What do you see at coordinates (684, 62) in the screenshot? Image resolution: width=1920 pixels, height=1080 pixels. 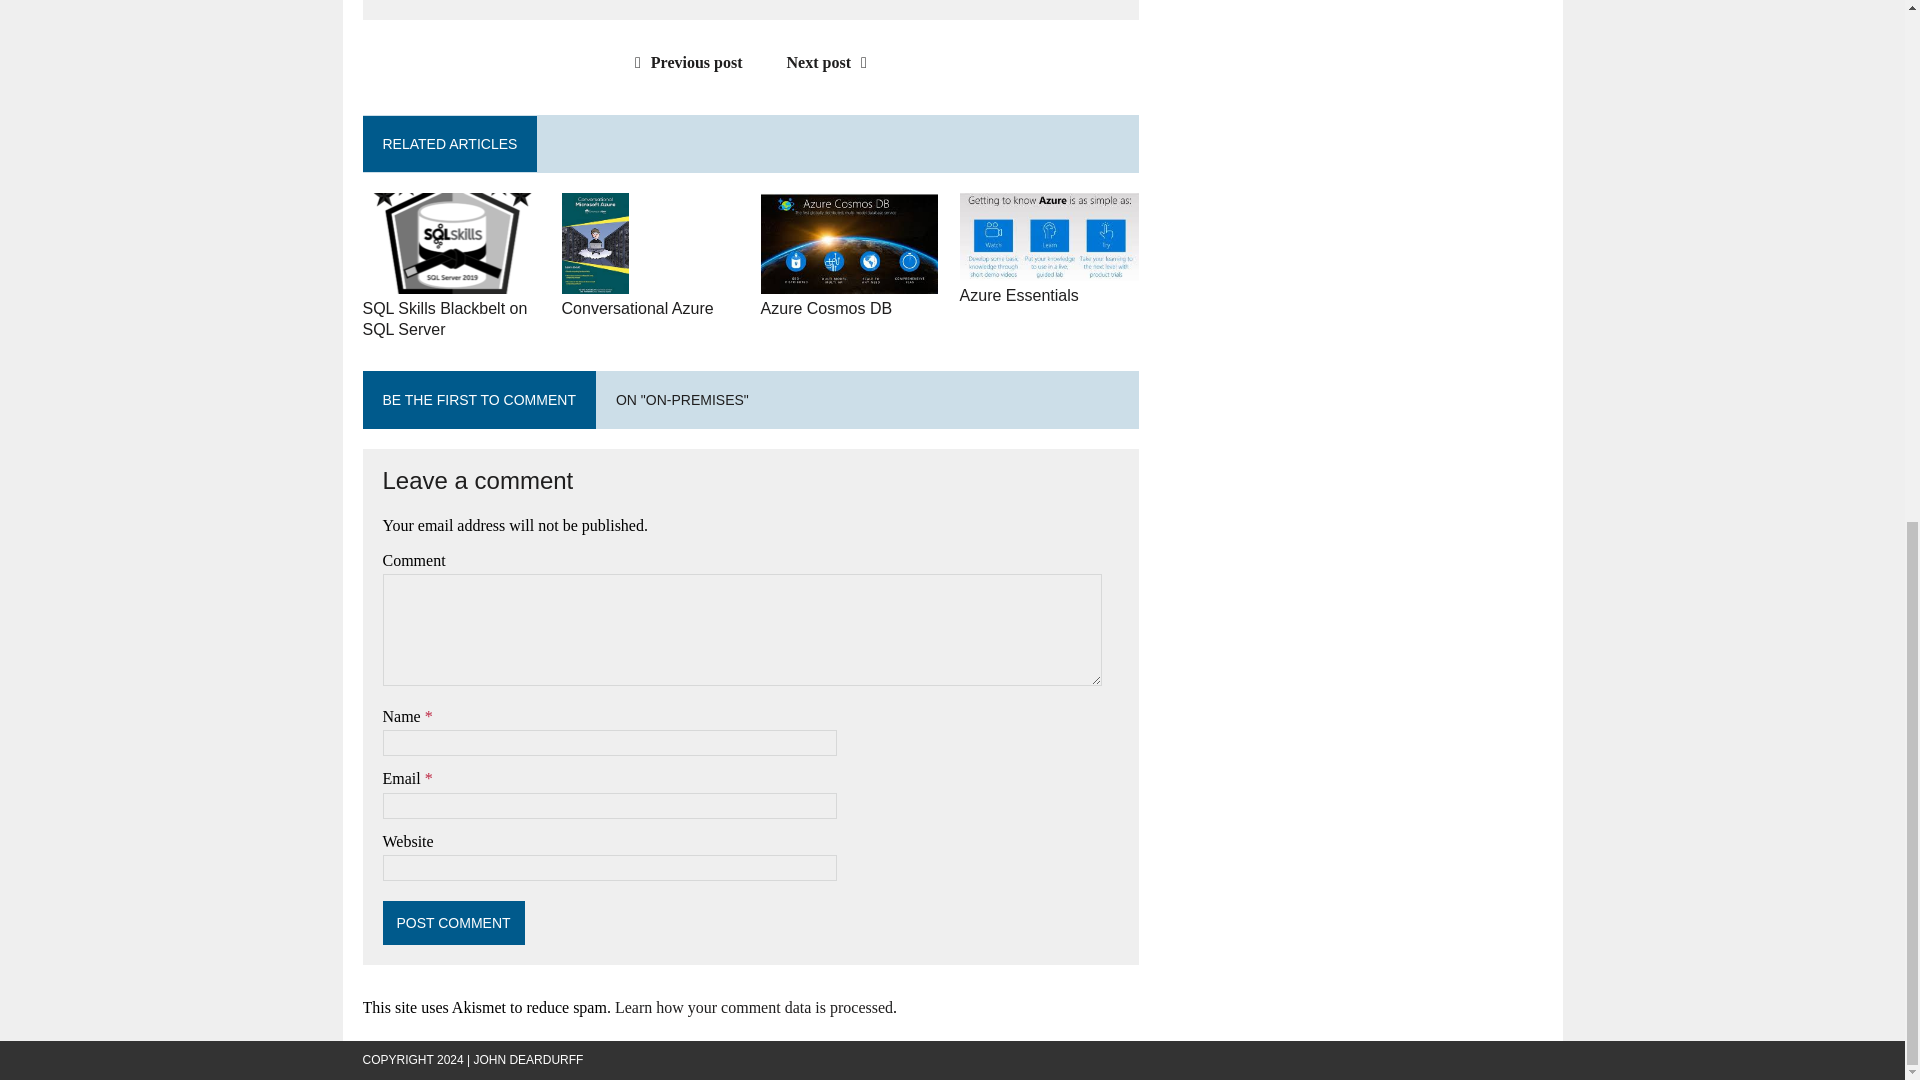 I see `Previous post` at bounding box center [684, 62].